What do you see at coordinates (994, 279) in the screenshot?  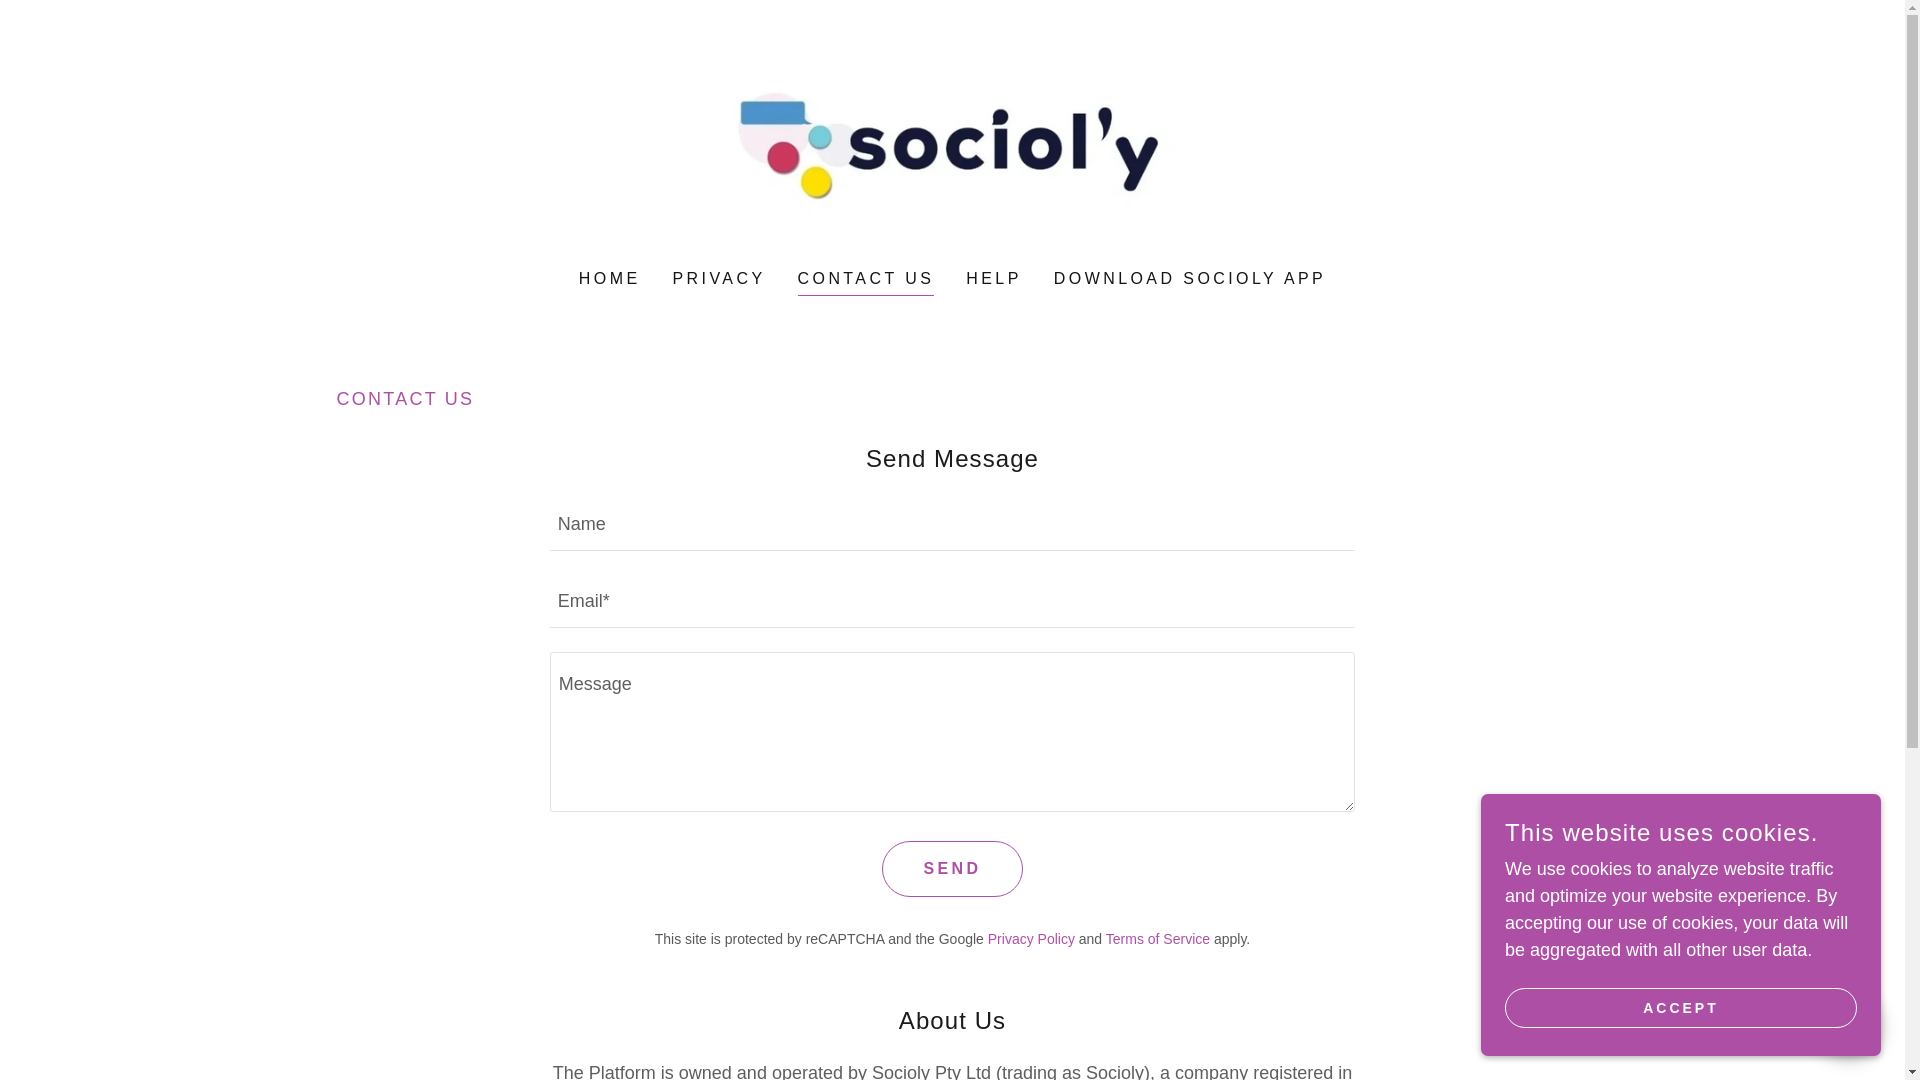 I see `HELP` at bounding box center [994, 279].